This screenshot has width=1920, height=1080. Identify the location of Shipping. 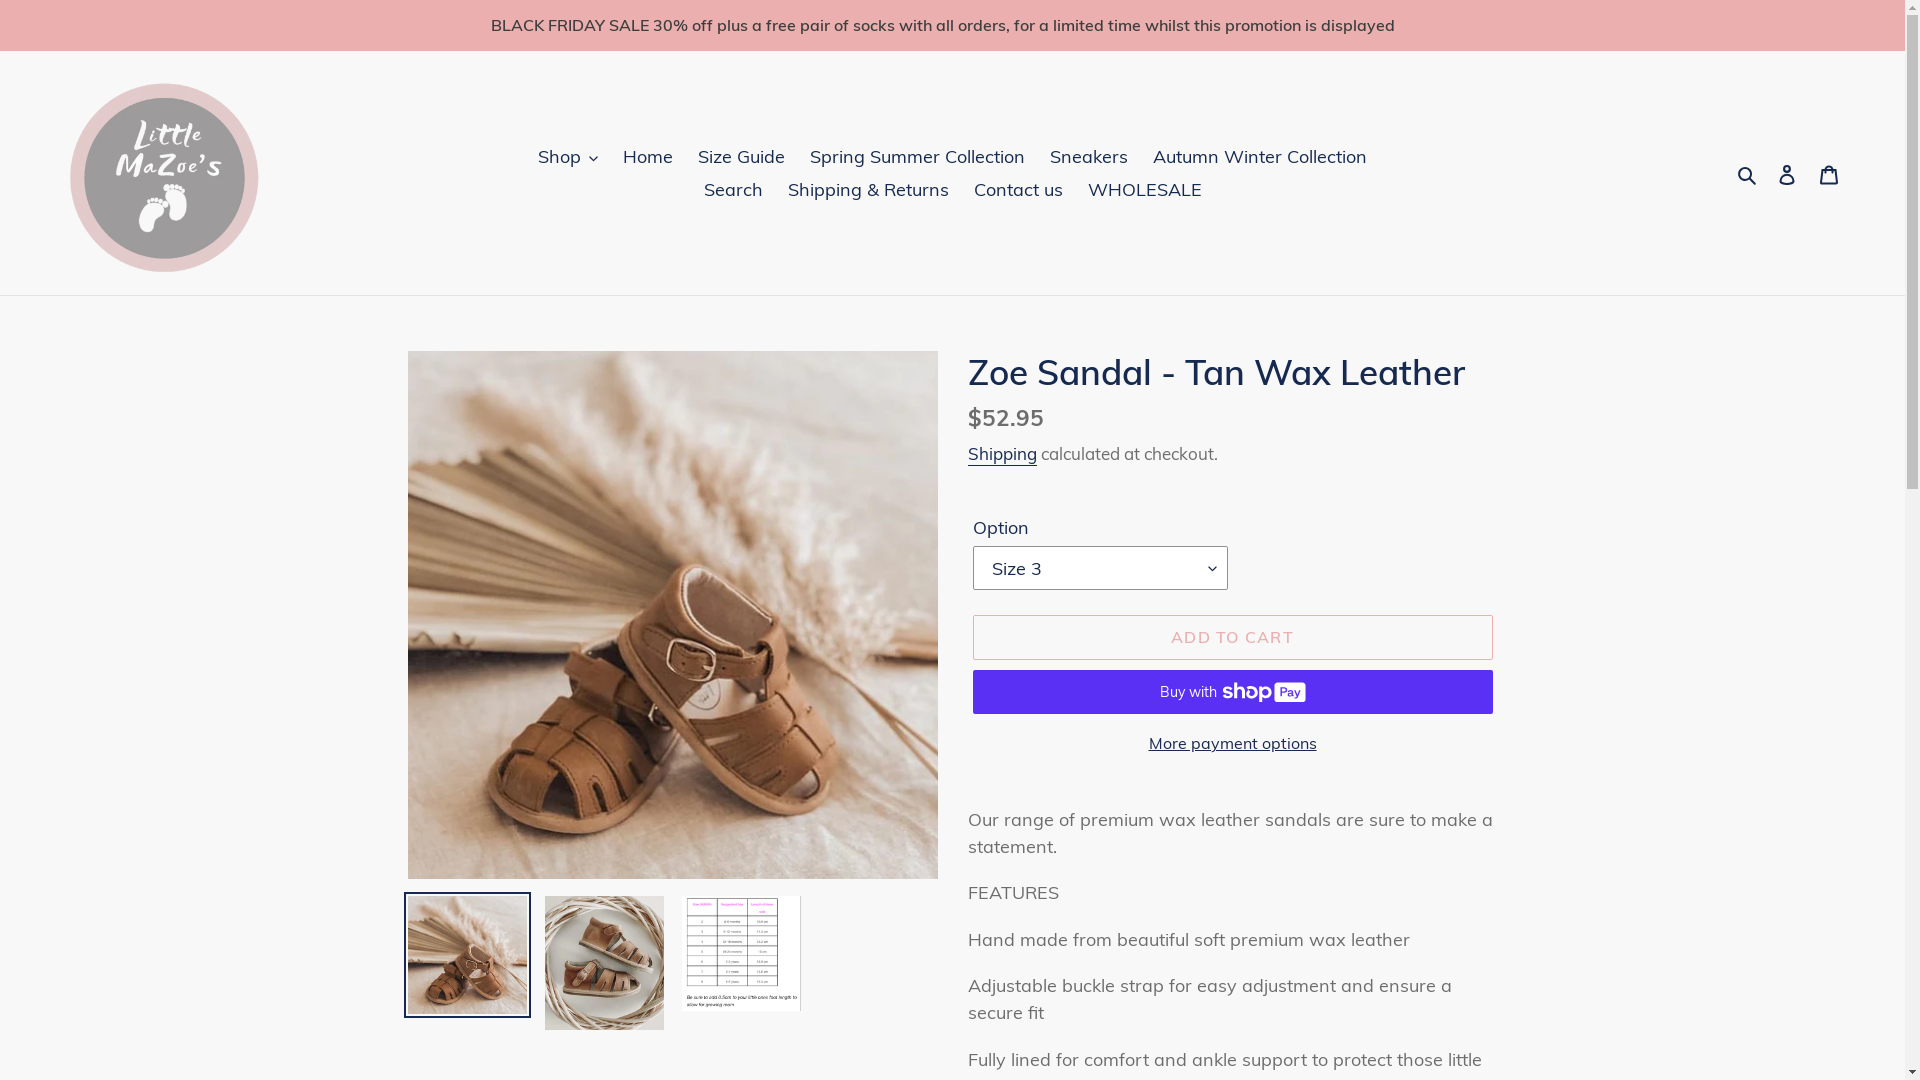
(1002, 454).